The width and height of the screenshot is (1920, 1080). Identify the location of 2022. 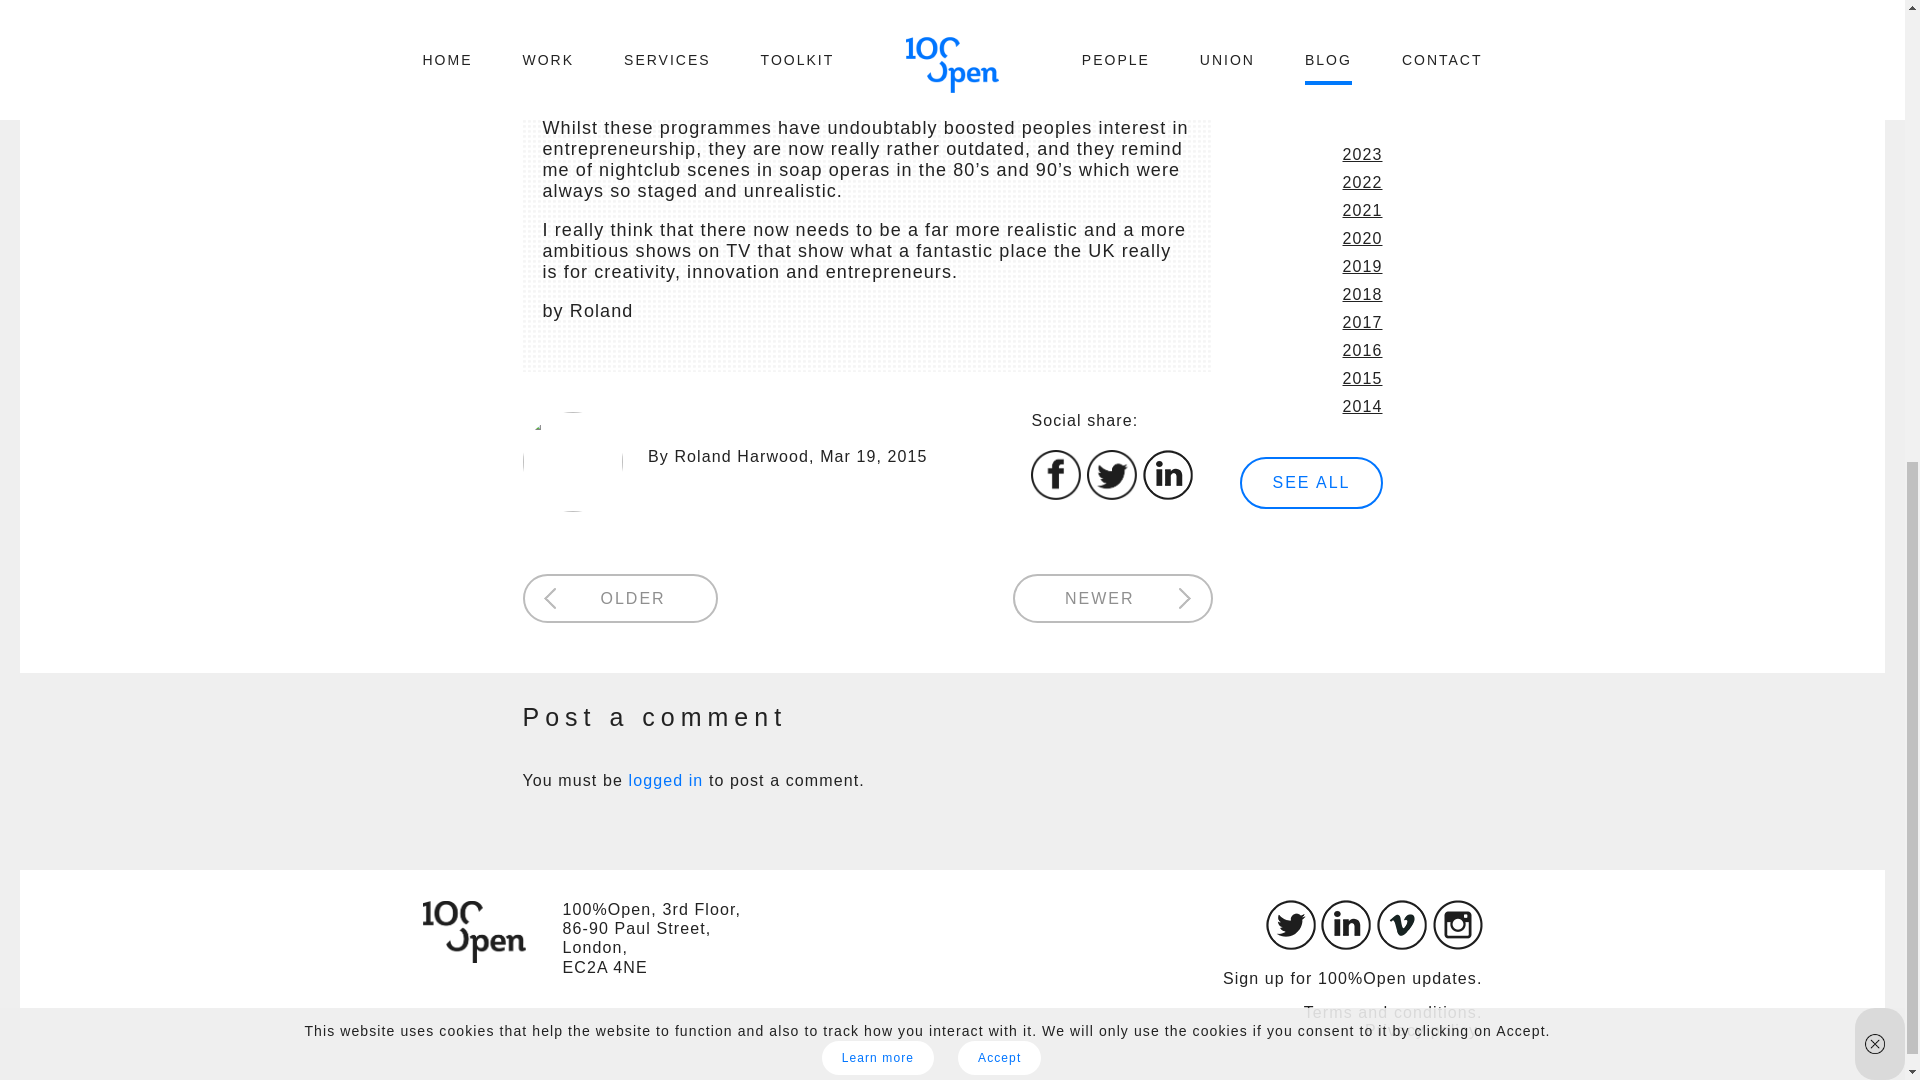
(1362, 182).